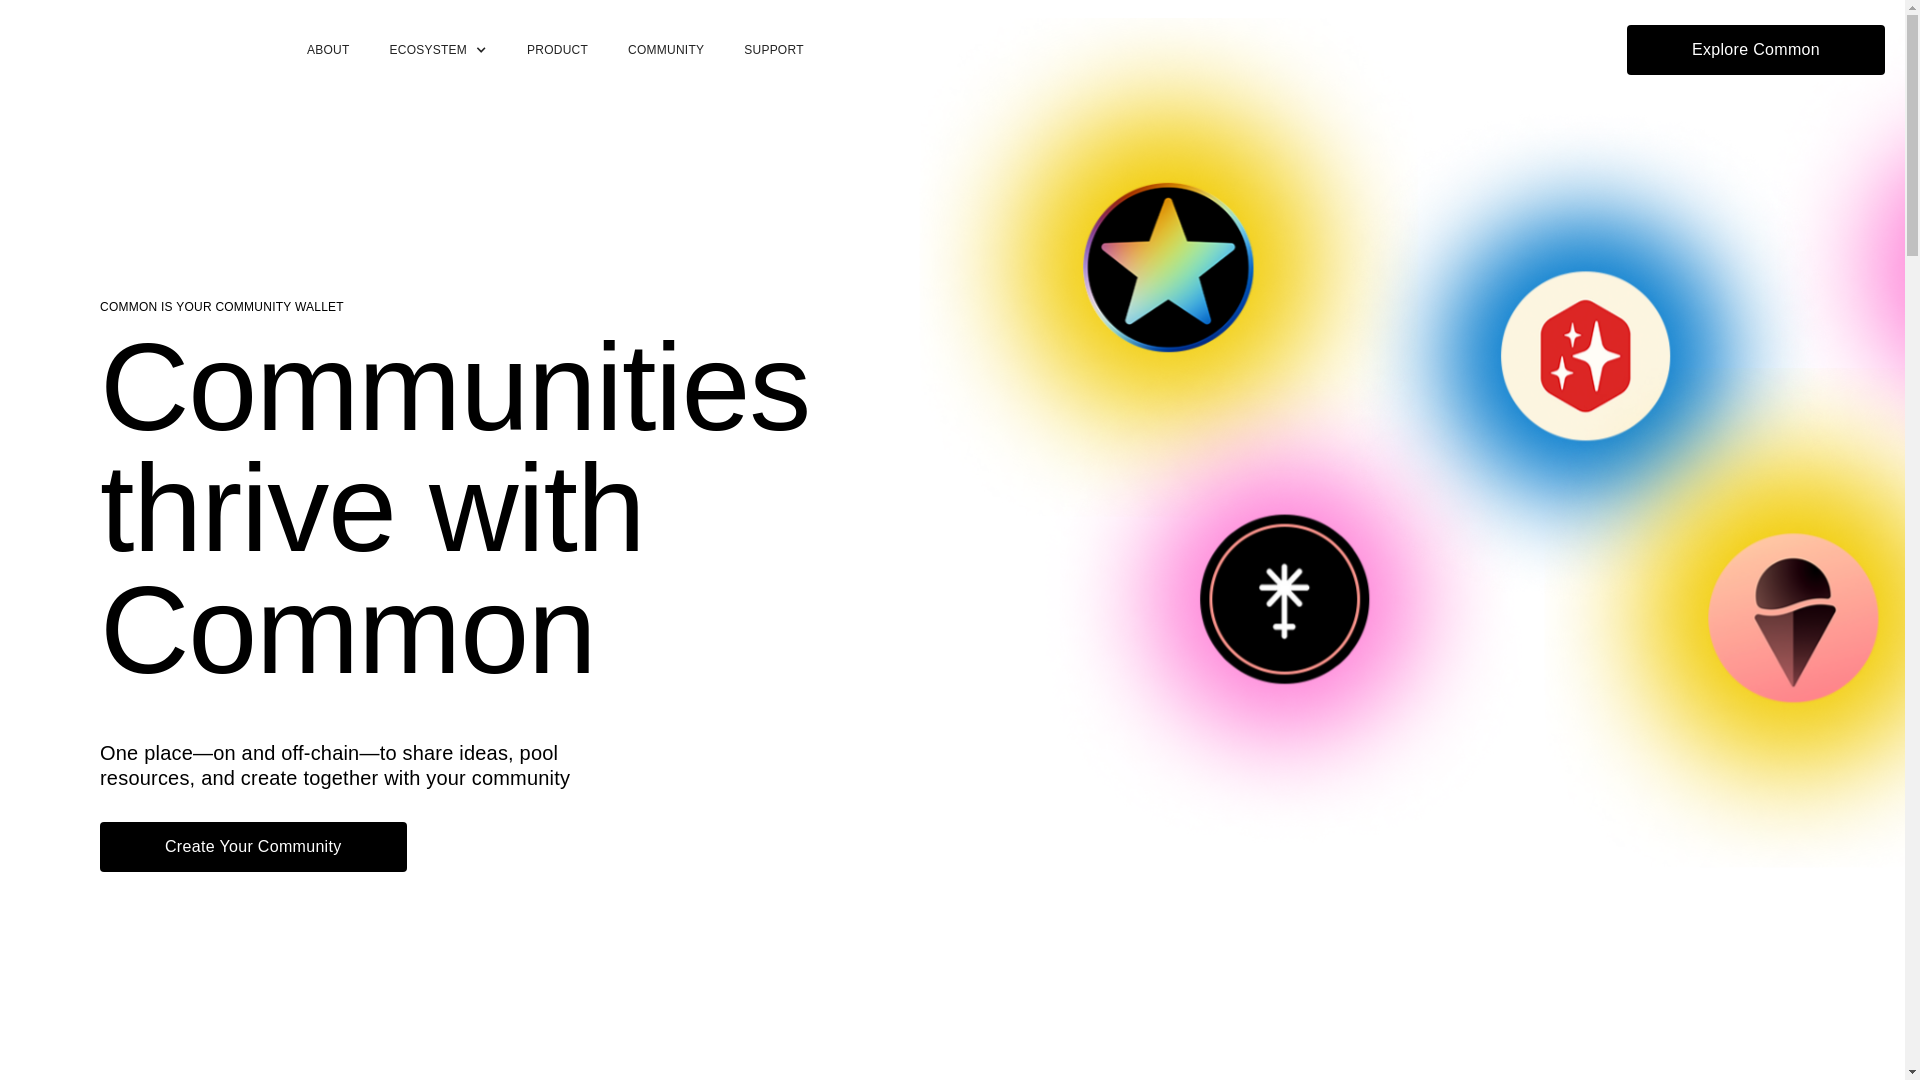 The width and height of the screenshot is (1920, 1080). Describe the element at coordinates (253, 846) in the screenshot. I see `Create Your Community` at that location.